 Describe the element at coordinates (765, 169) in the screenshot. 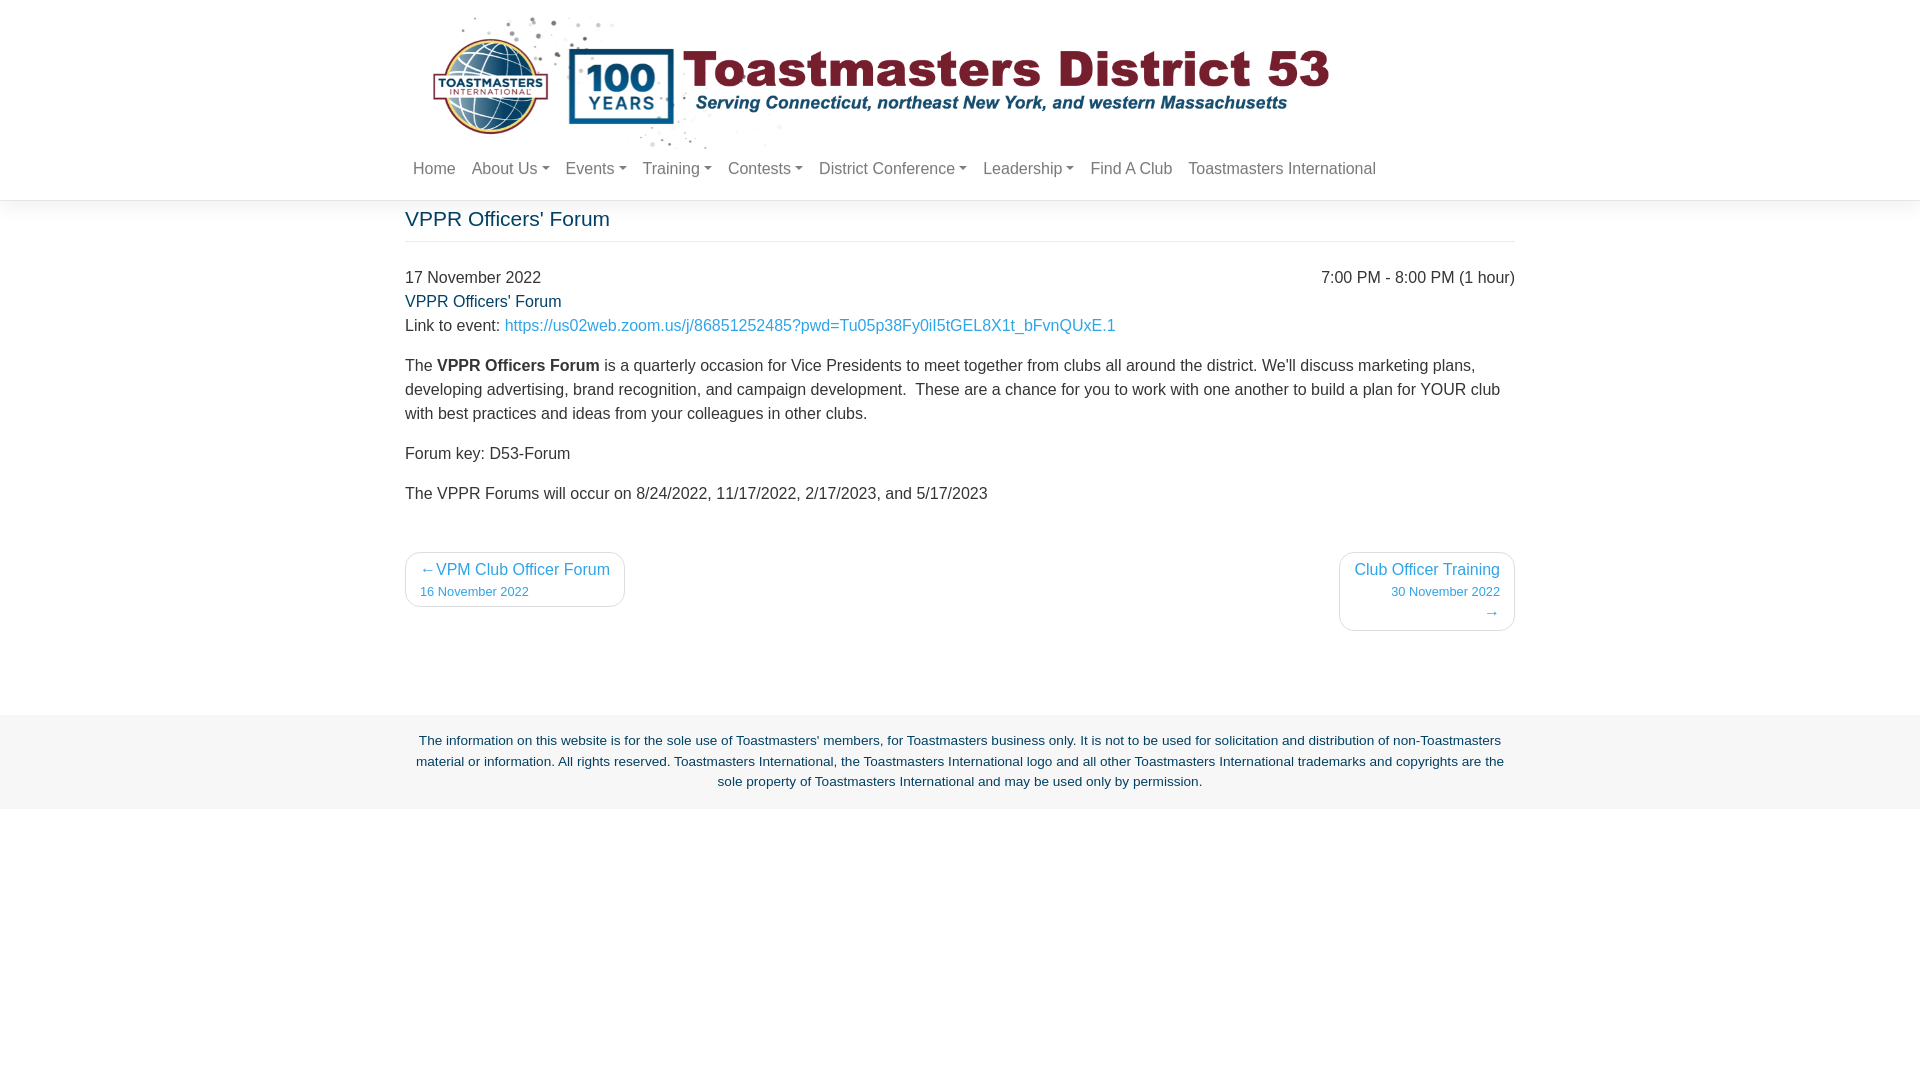

I see `Find A Club` at that location.